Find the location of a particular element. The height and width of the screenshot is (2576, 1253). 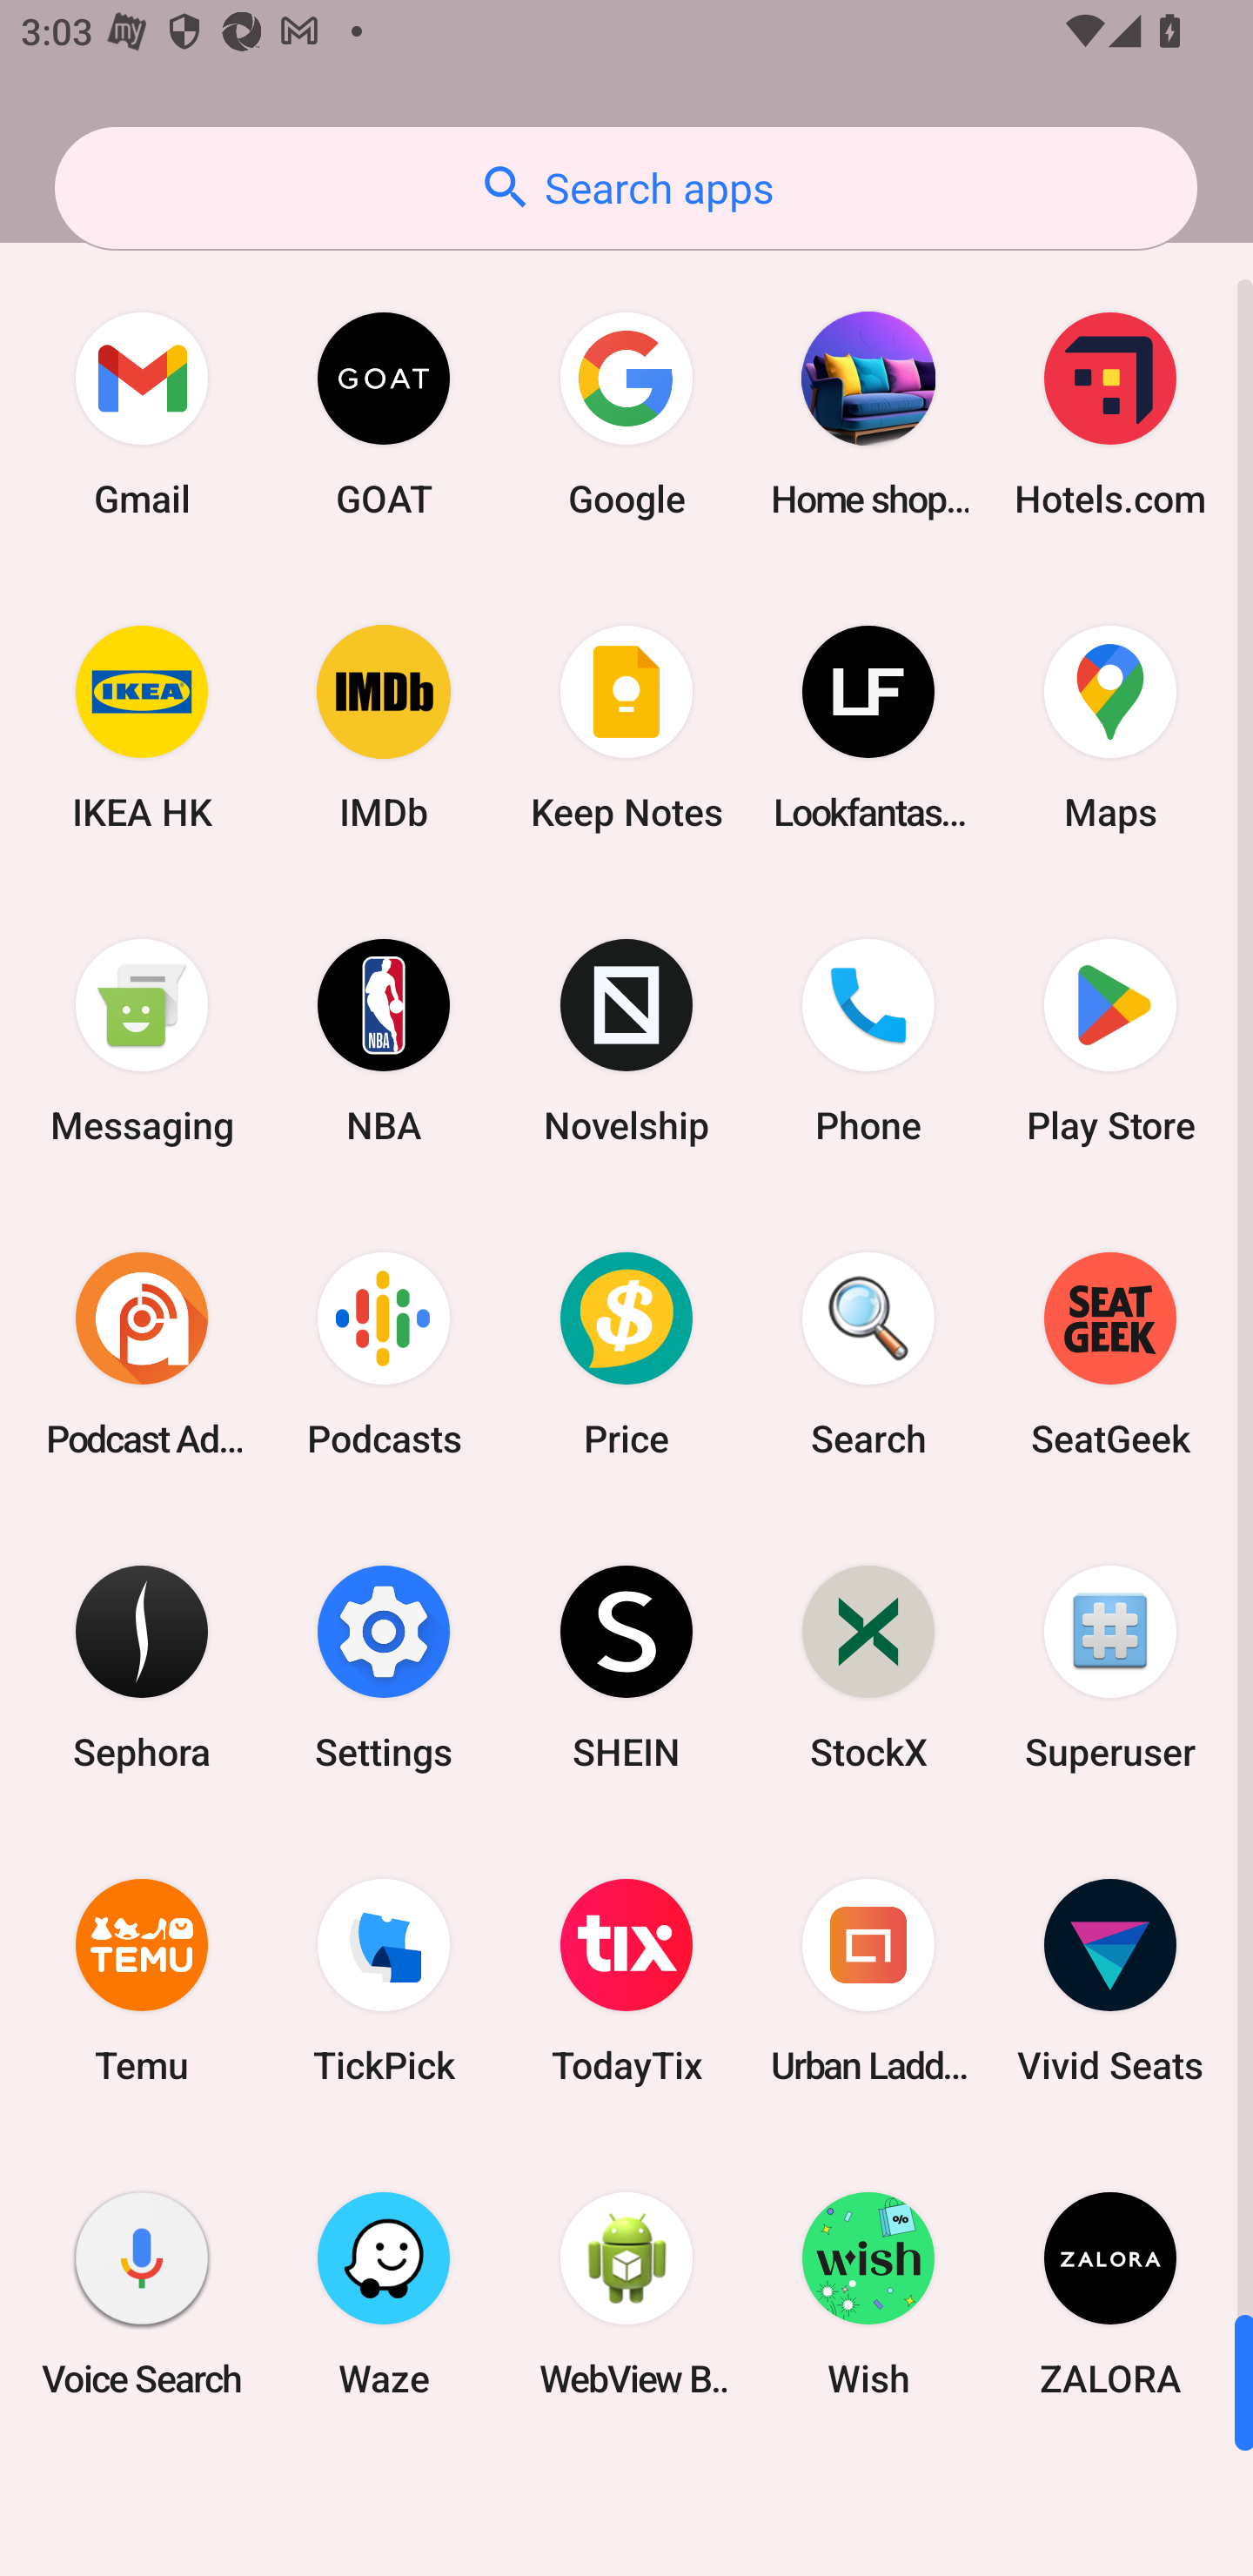

GOAT is located at coordinates (384, 414).